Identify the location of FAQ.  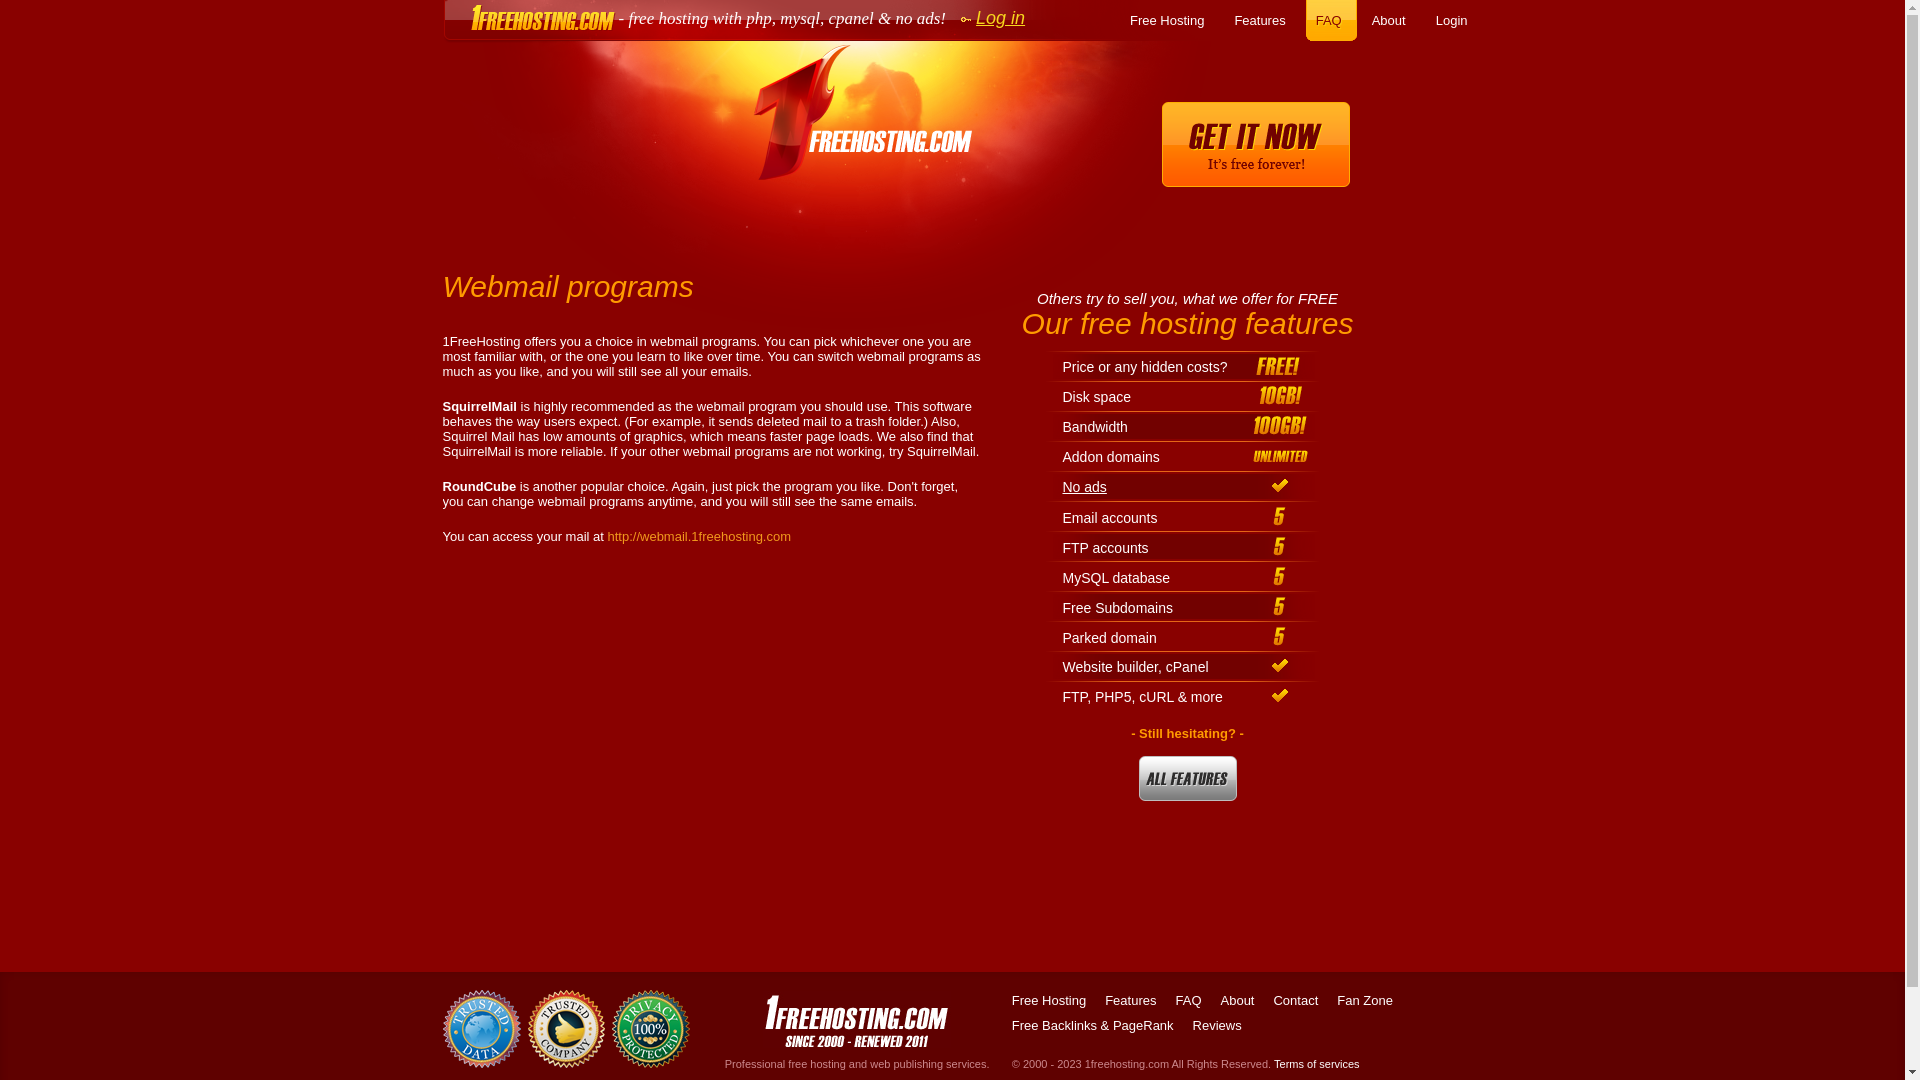
(1188, 1000).